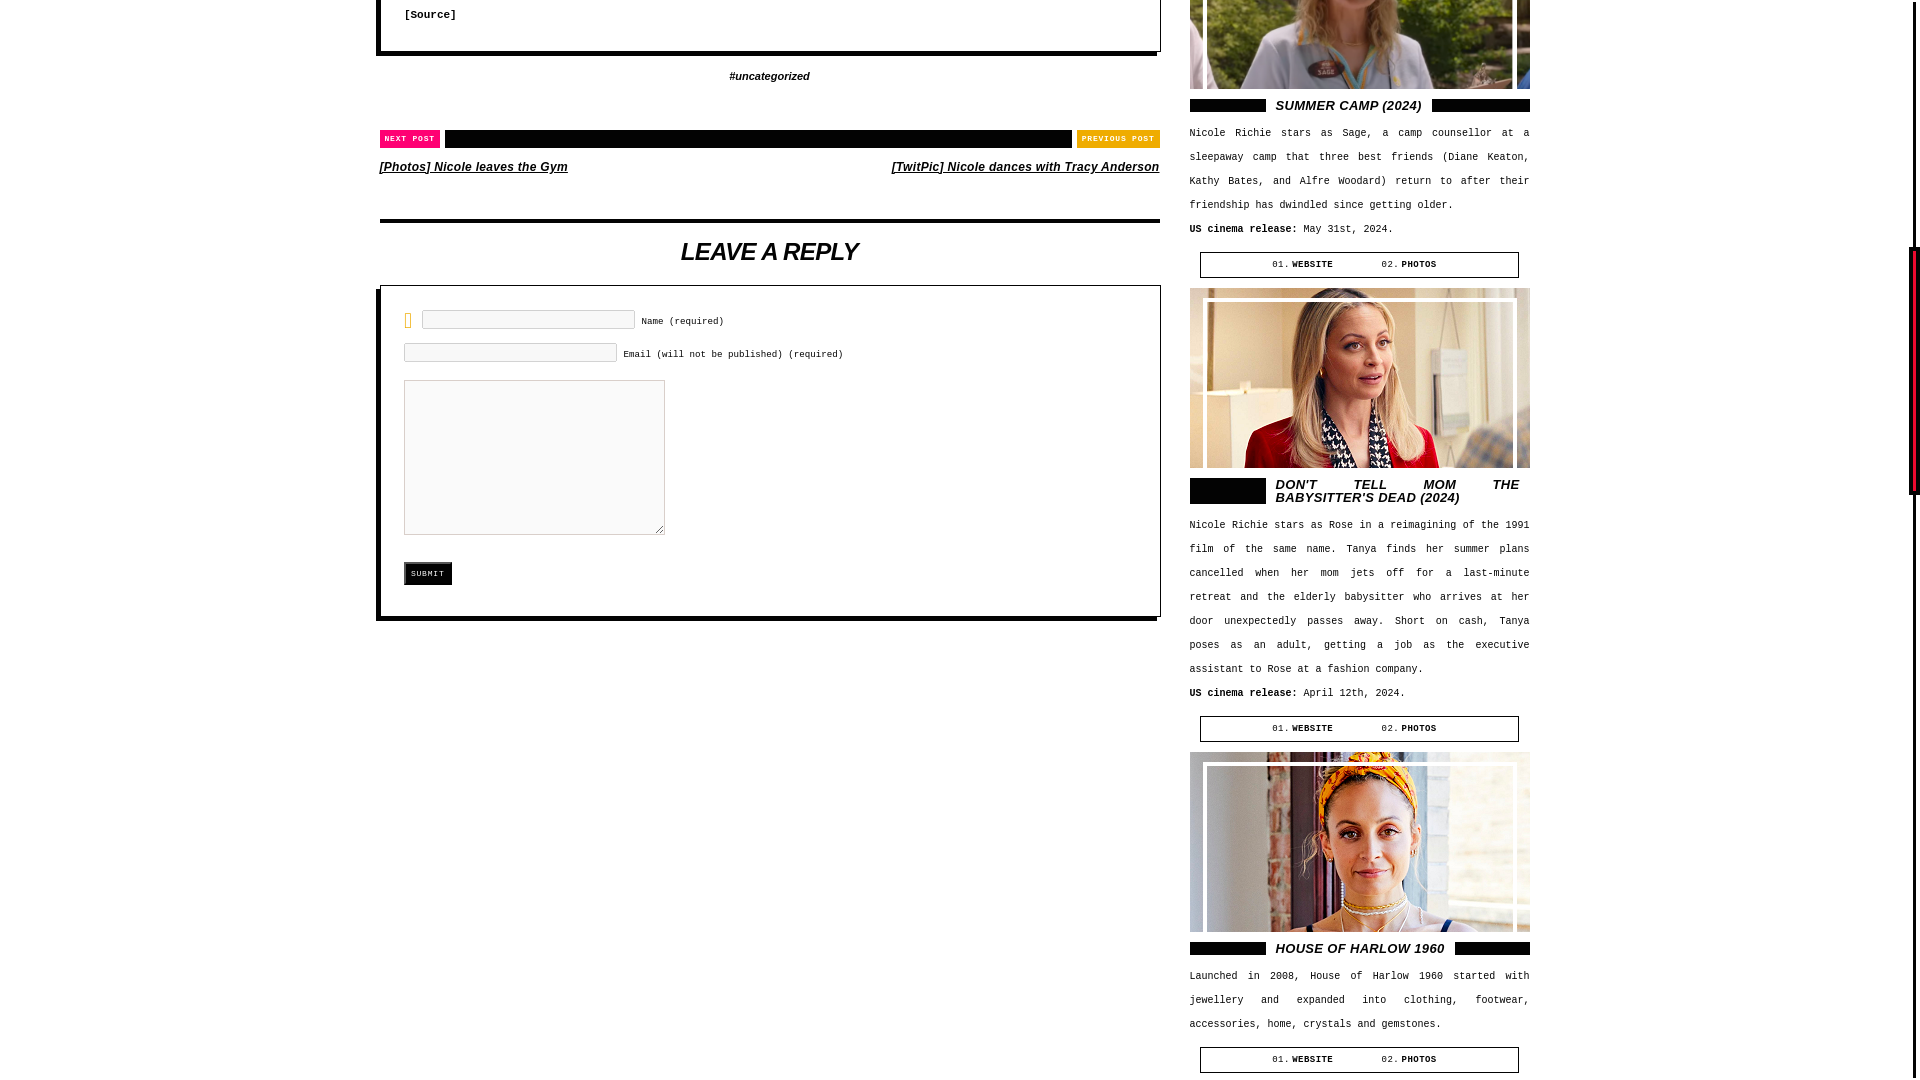  I want to click on WEBSITE, so click(1312, 728).